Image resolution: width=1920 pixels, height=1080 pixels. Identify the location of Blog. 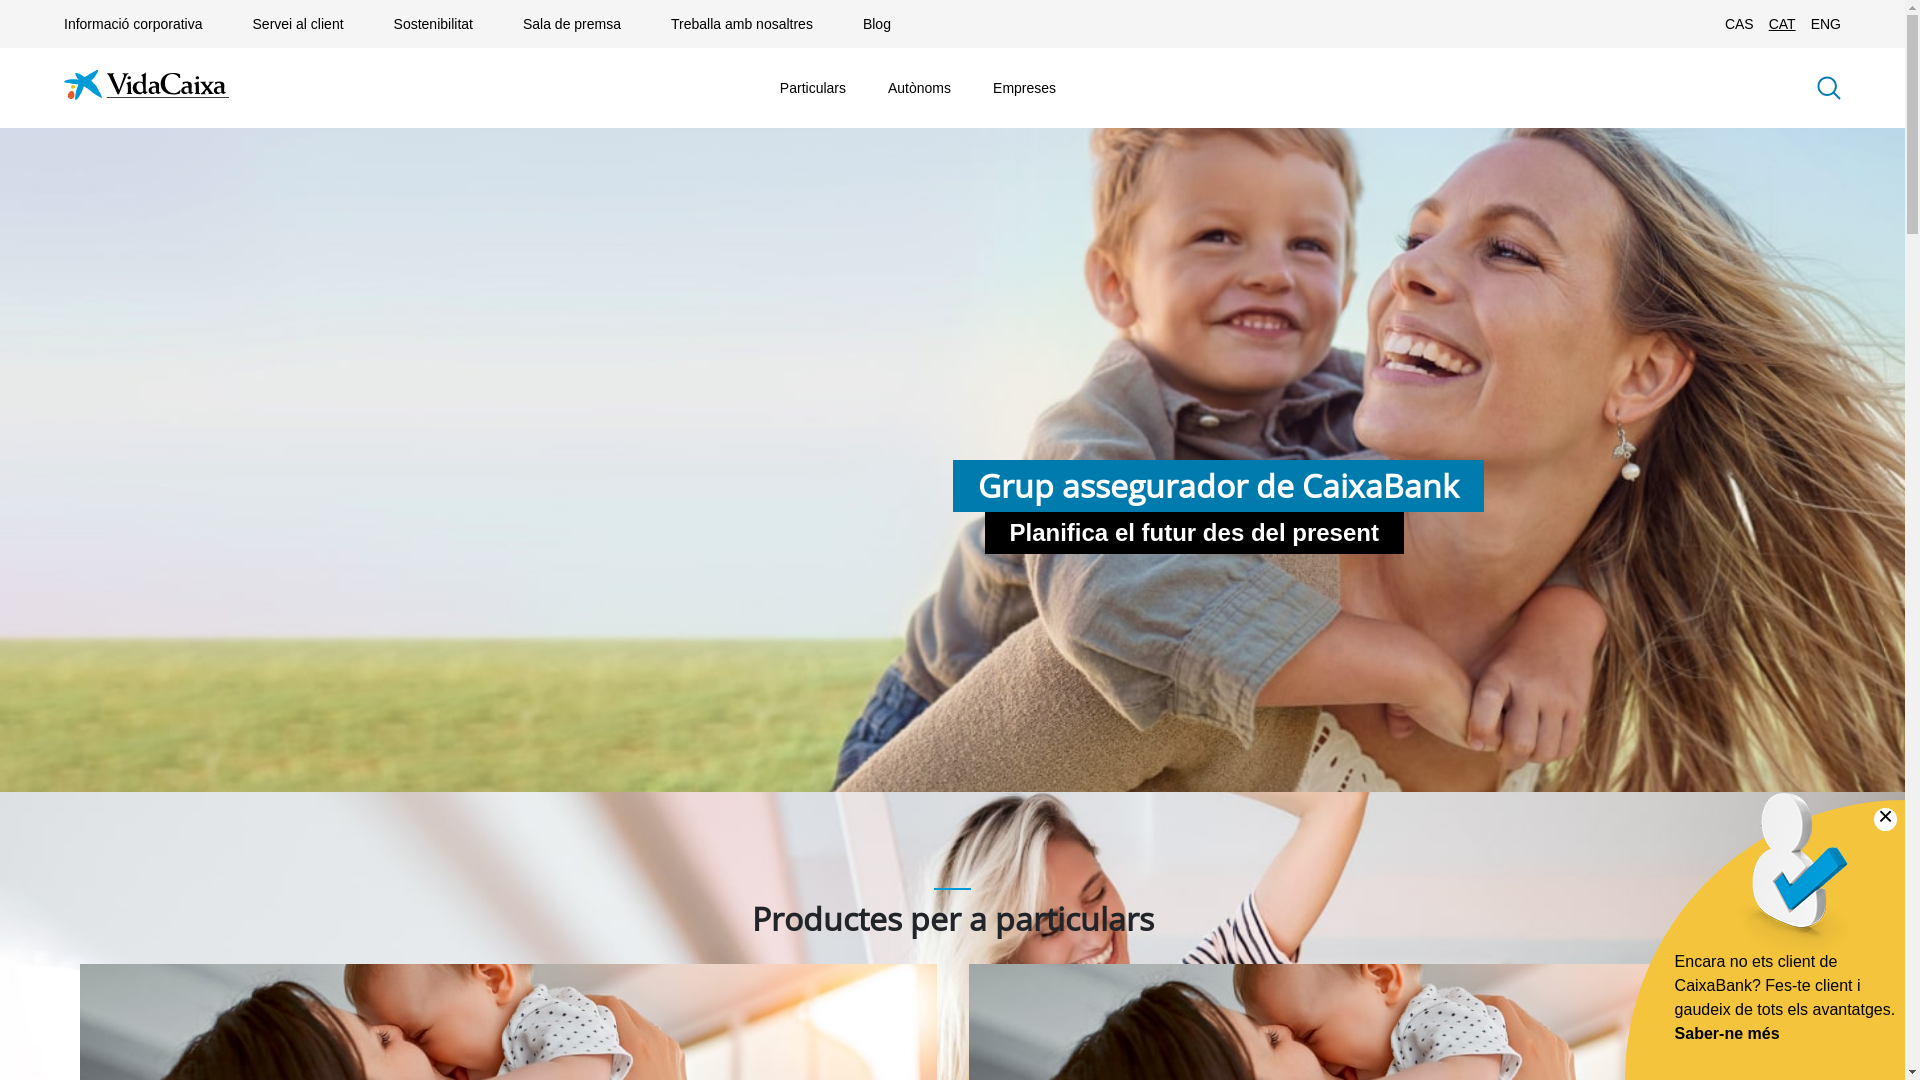
(877, 24).